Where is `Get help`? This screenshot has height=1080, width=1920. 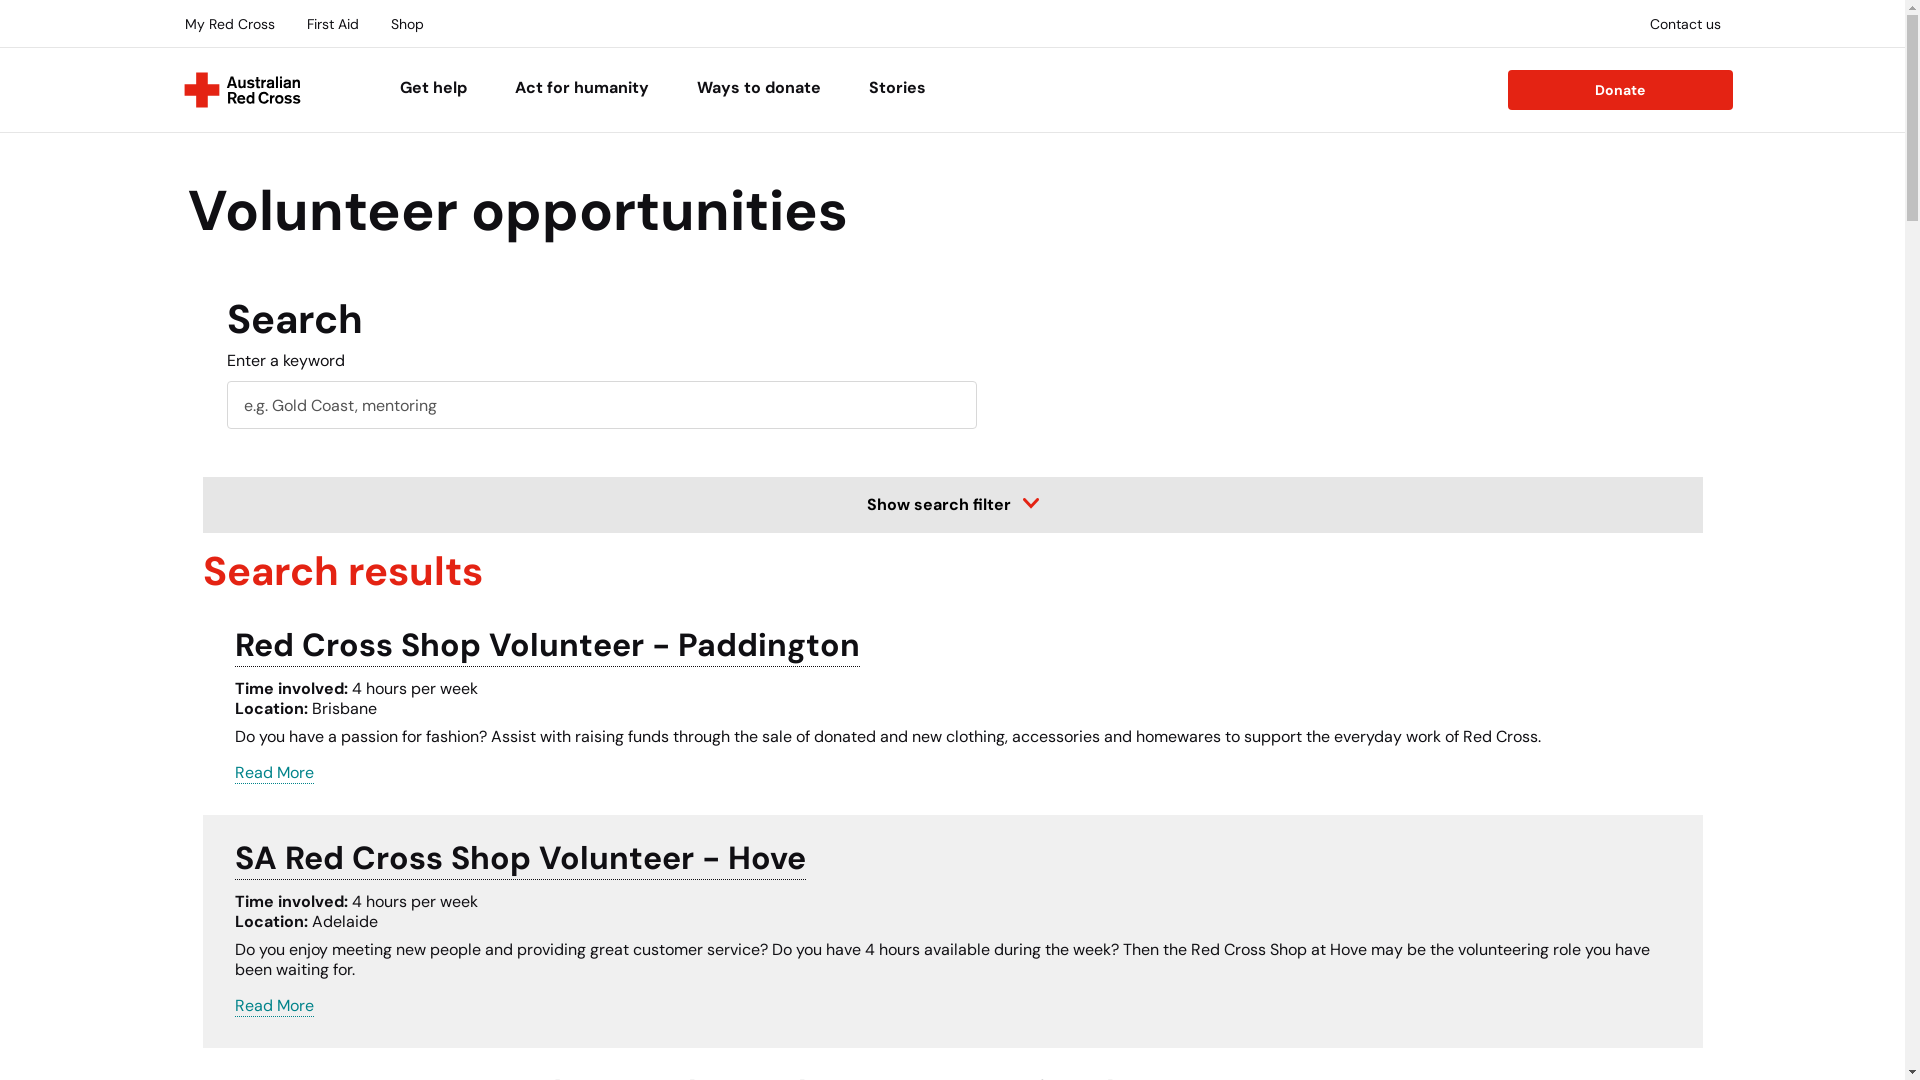
Get help is located at coordinates (434, 90).